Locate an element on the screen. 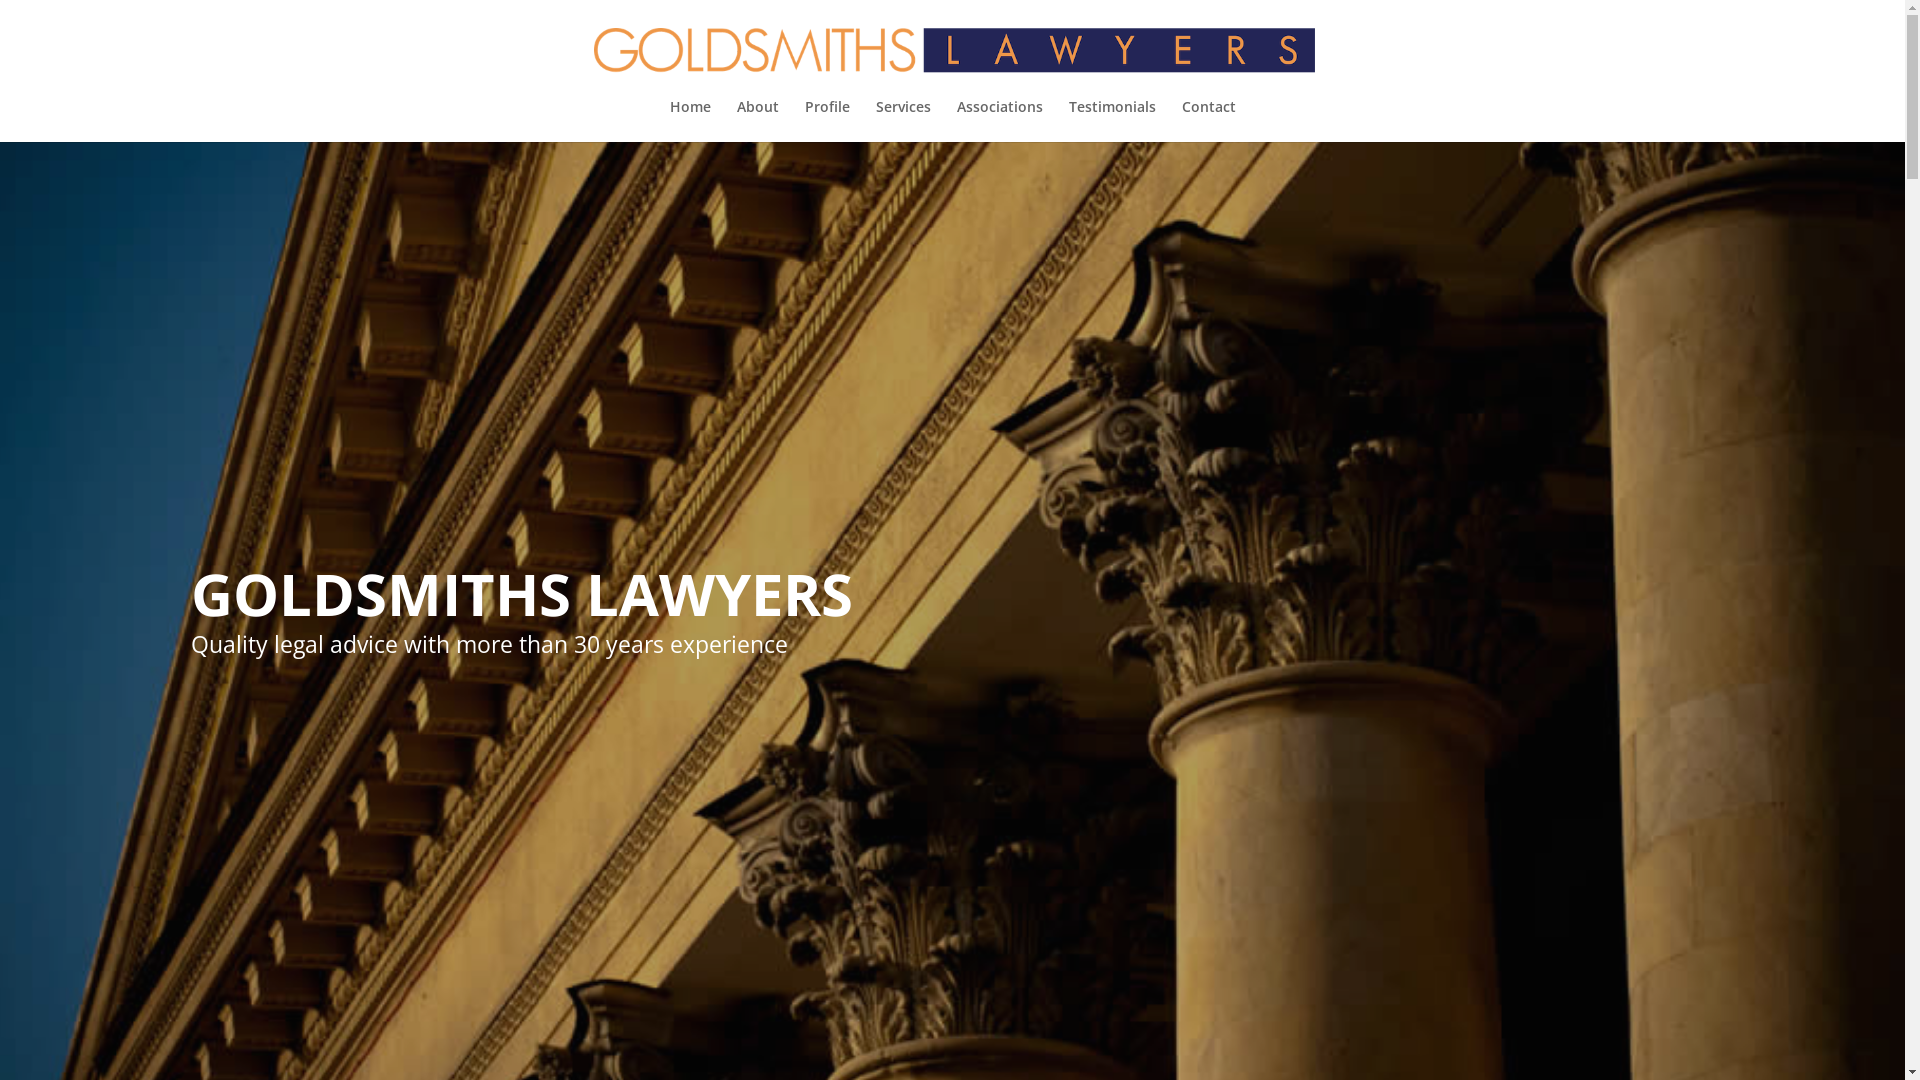 The height and width of the screenshot is (1080, 1920). Profile is located at coordinates (826, 121).